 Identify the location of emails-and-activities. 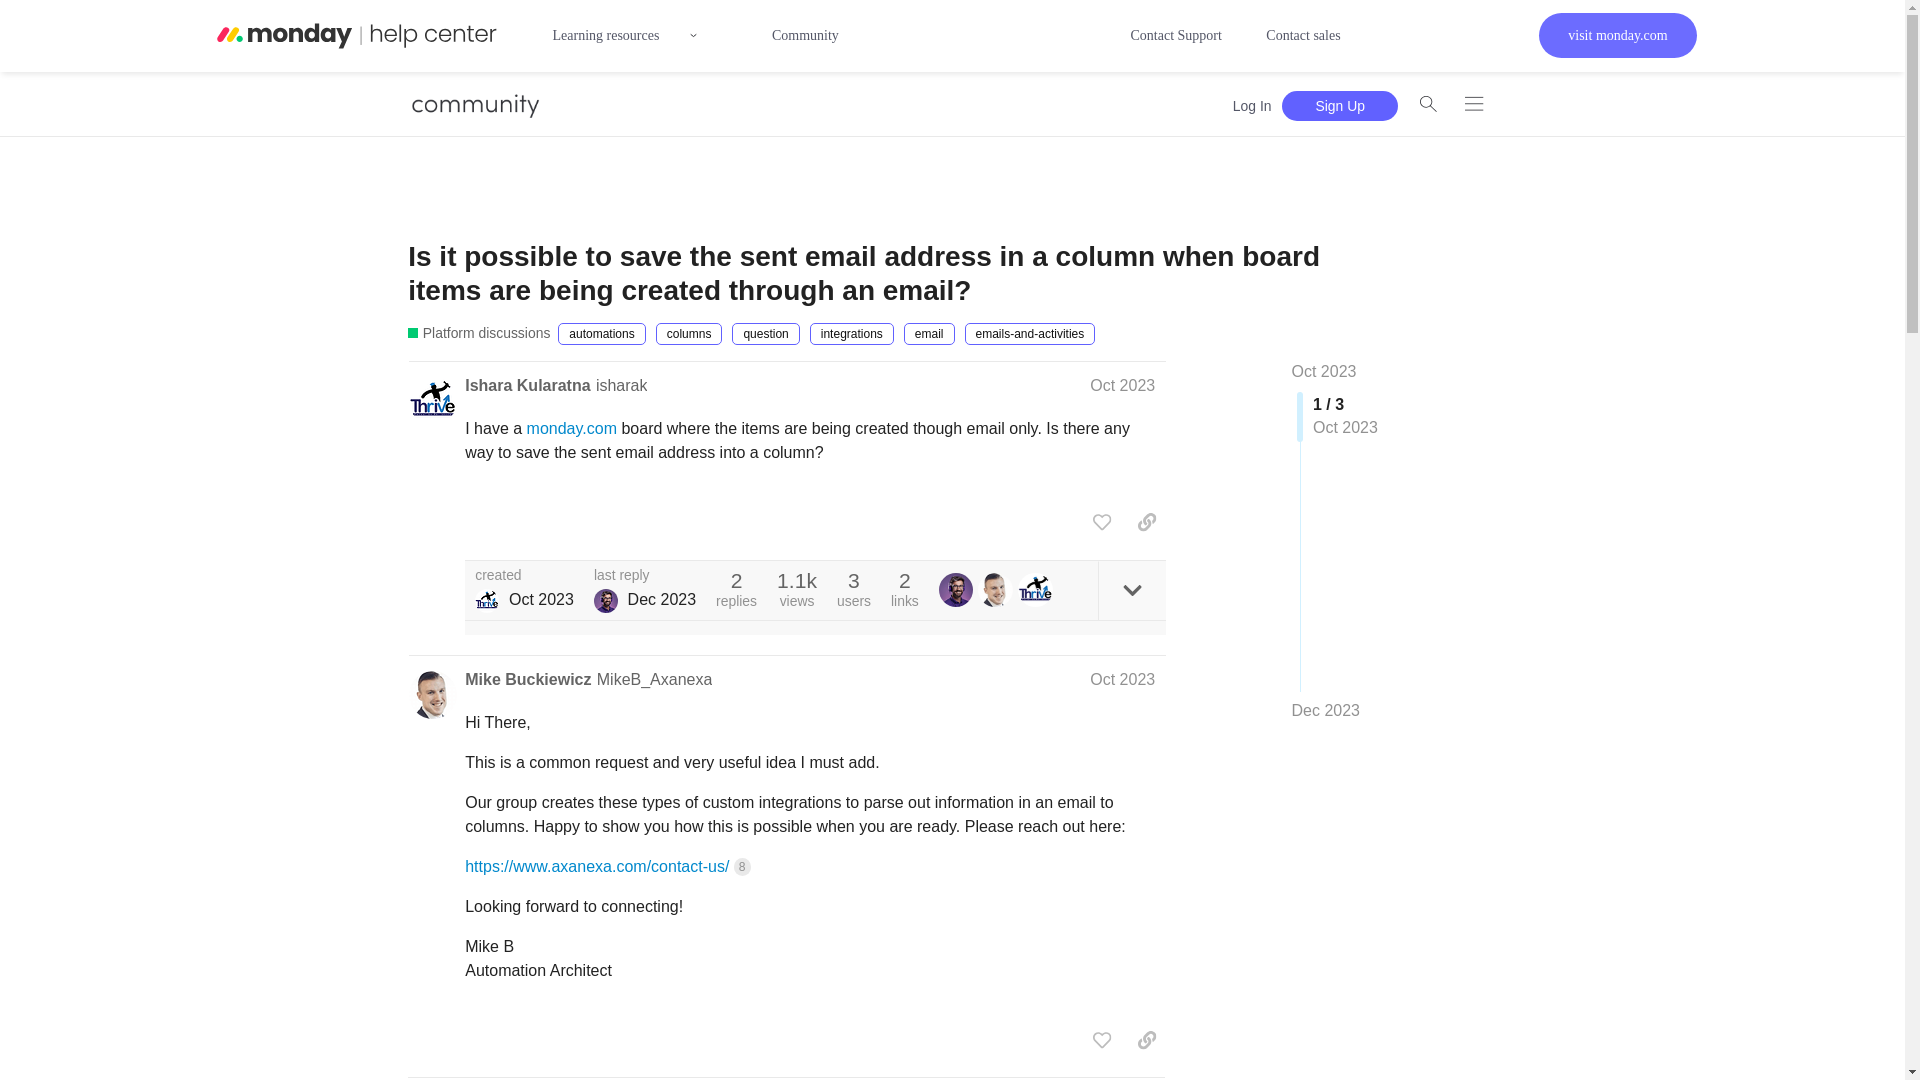
(1030, 333).